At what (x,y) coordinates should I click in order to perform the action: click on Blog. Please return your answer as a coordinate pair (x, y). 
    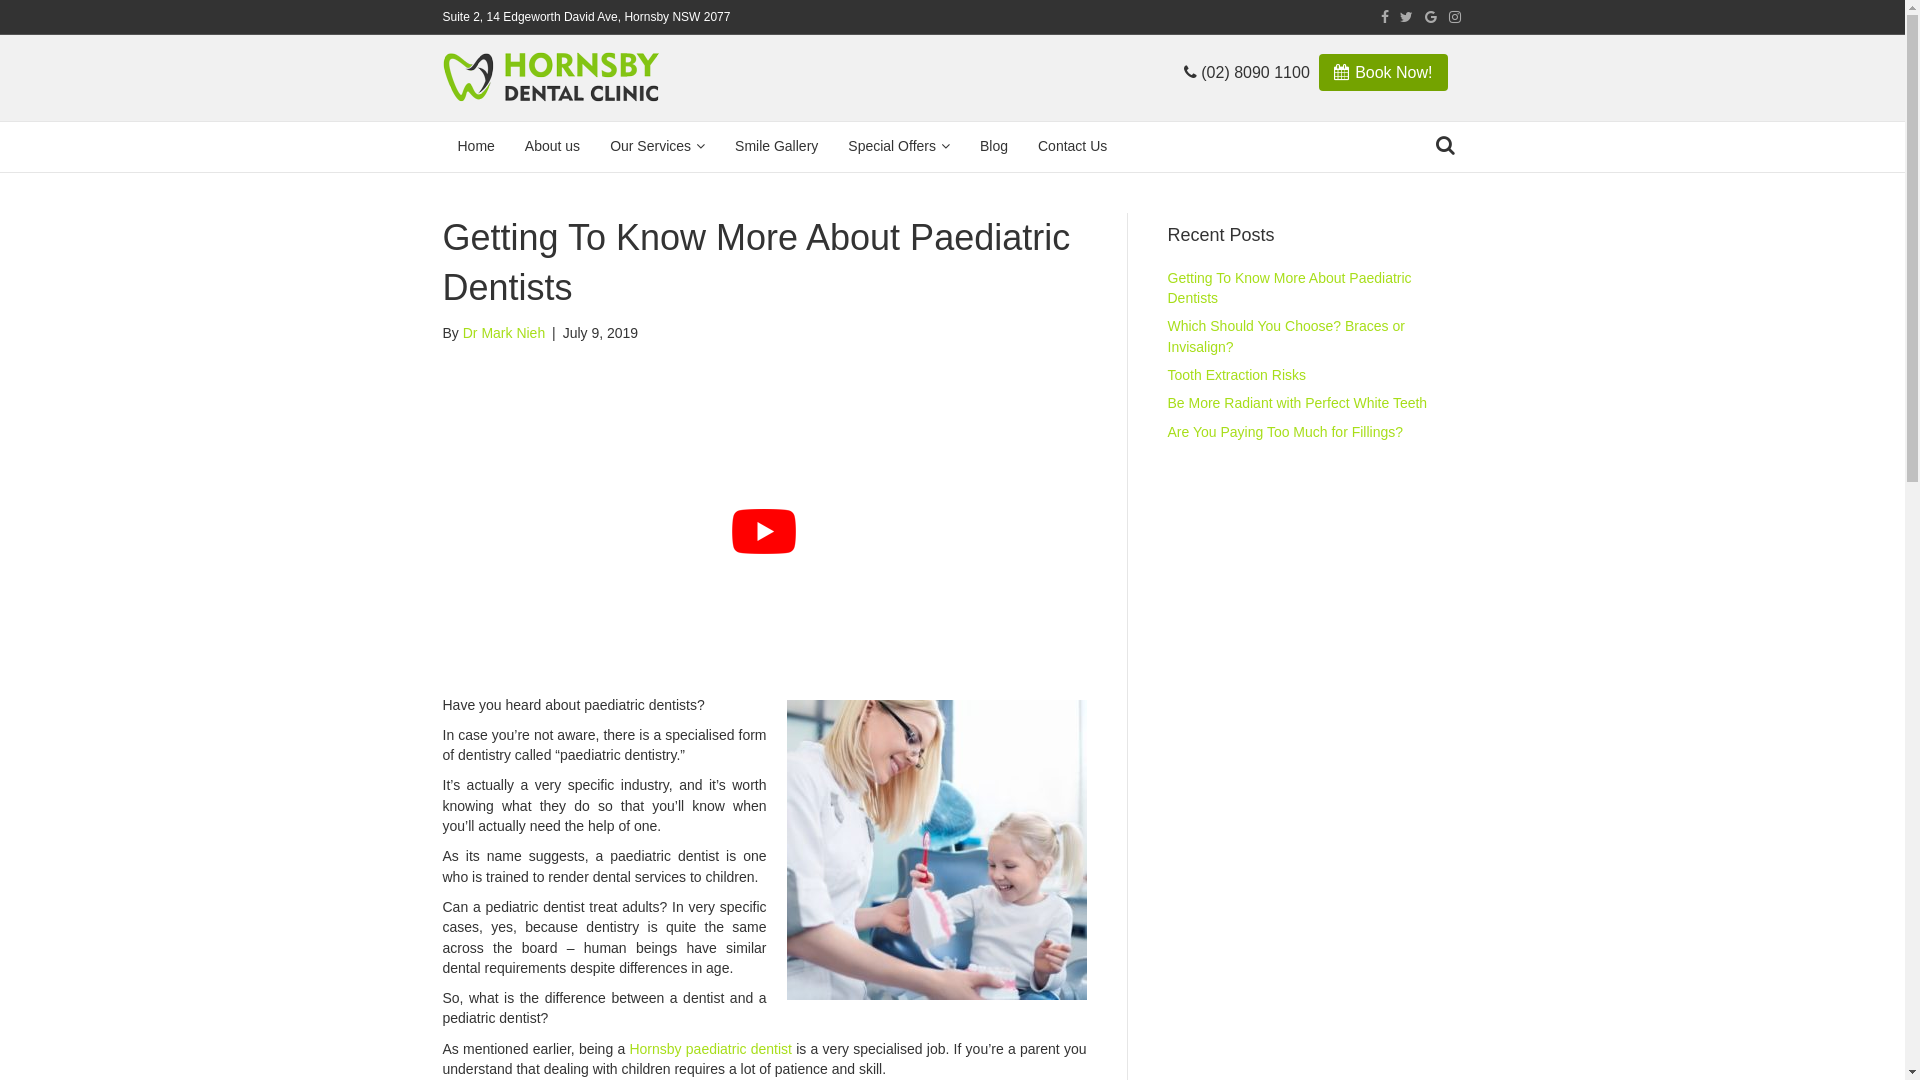
    Looking at the image, I should click on (994, 147).